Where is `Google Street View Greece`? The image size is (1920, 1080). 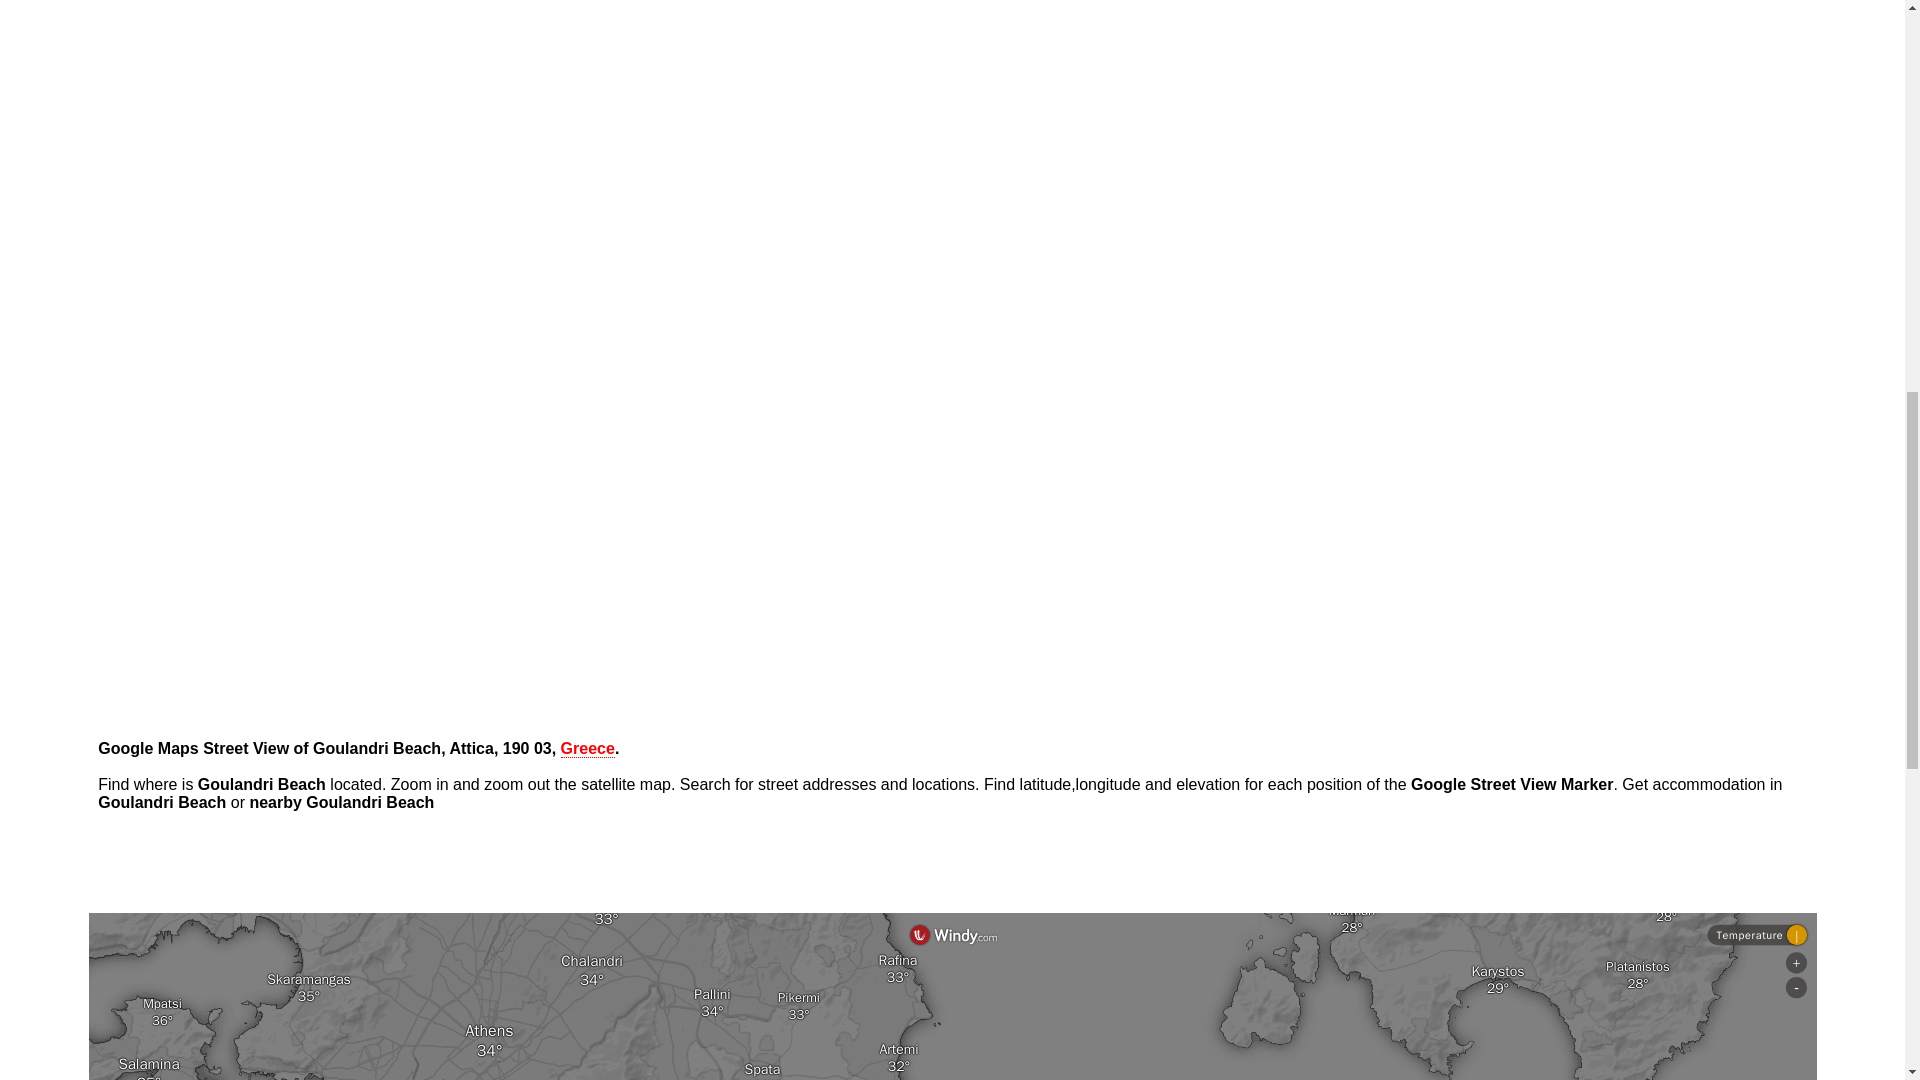 Google Street View Greece is located at coordinates (587, 748).